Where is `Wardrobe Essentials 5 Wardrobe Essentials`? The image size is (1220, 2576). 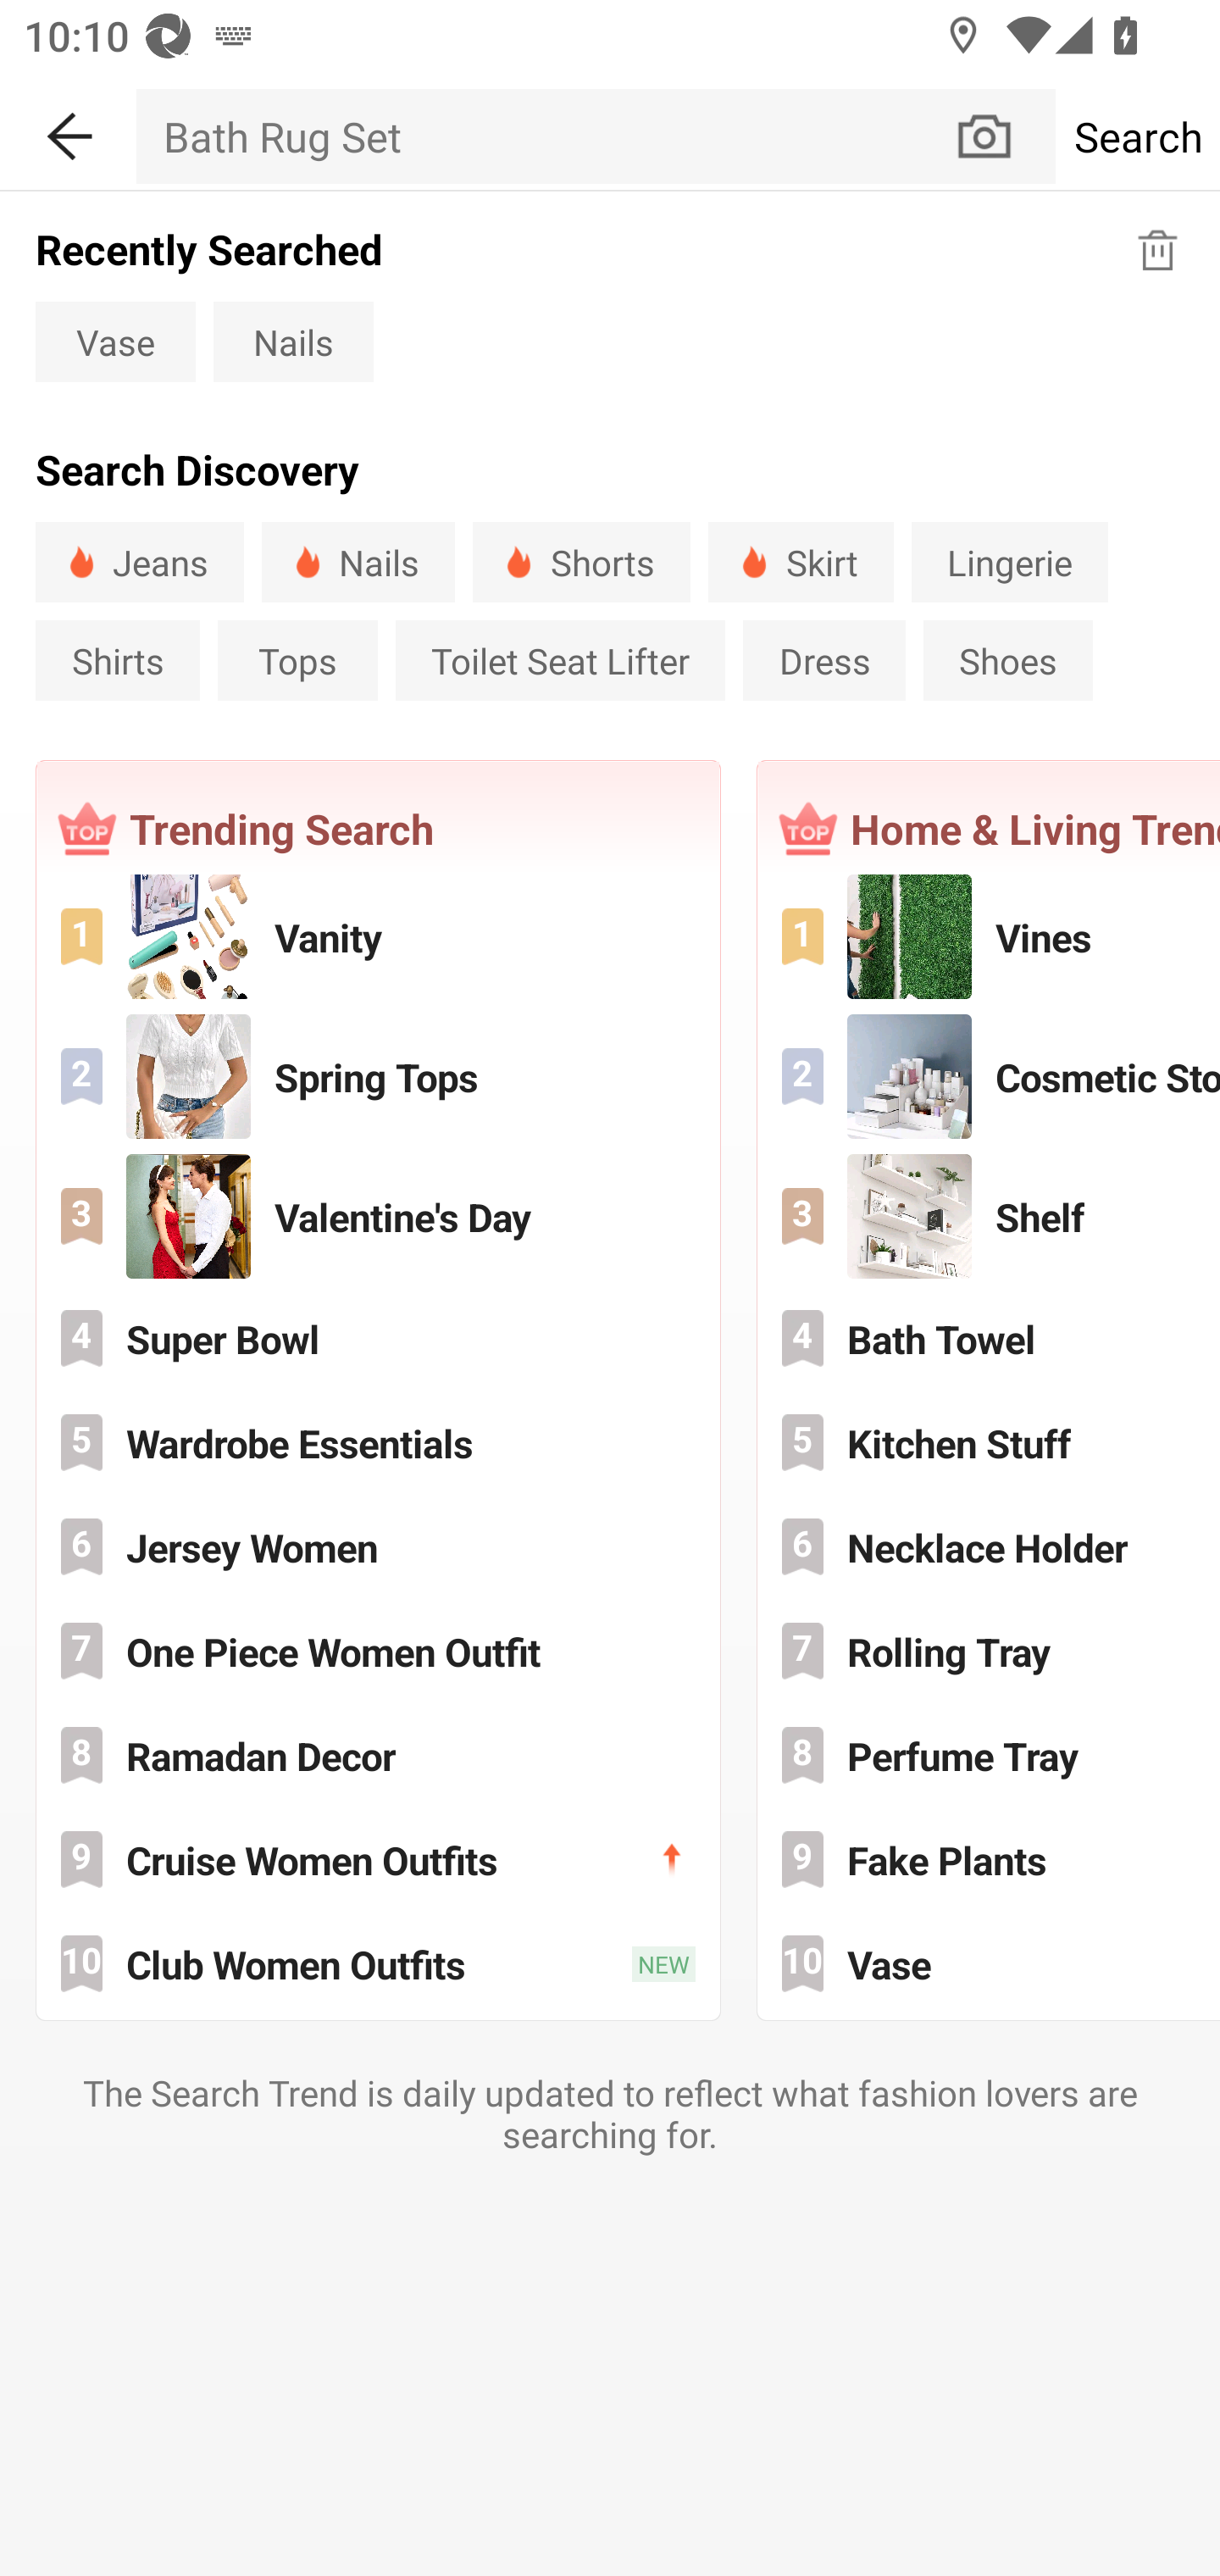
Wardrobe Essentials 5 Wardrobe Essentials is located at coordinates (378, 1442).